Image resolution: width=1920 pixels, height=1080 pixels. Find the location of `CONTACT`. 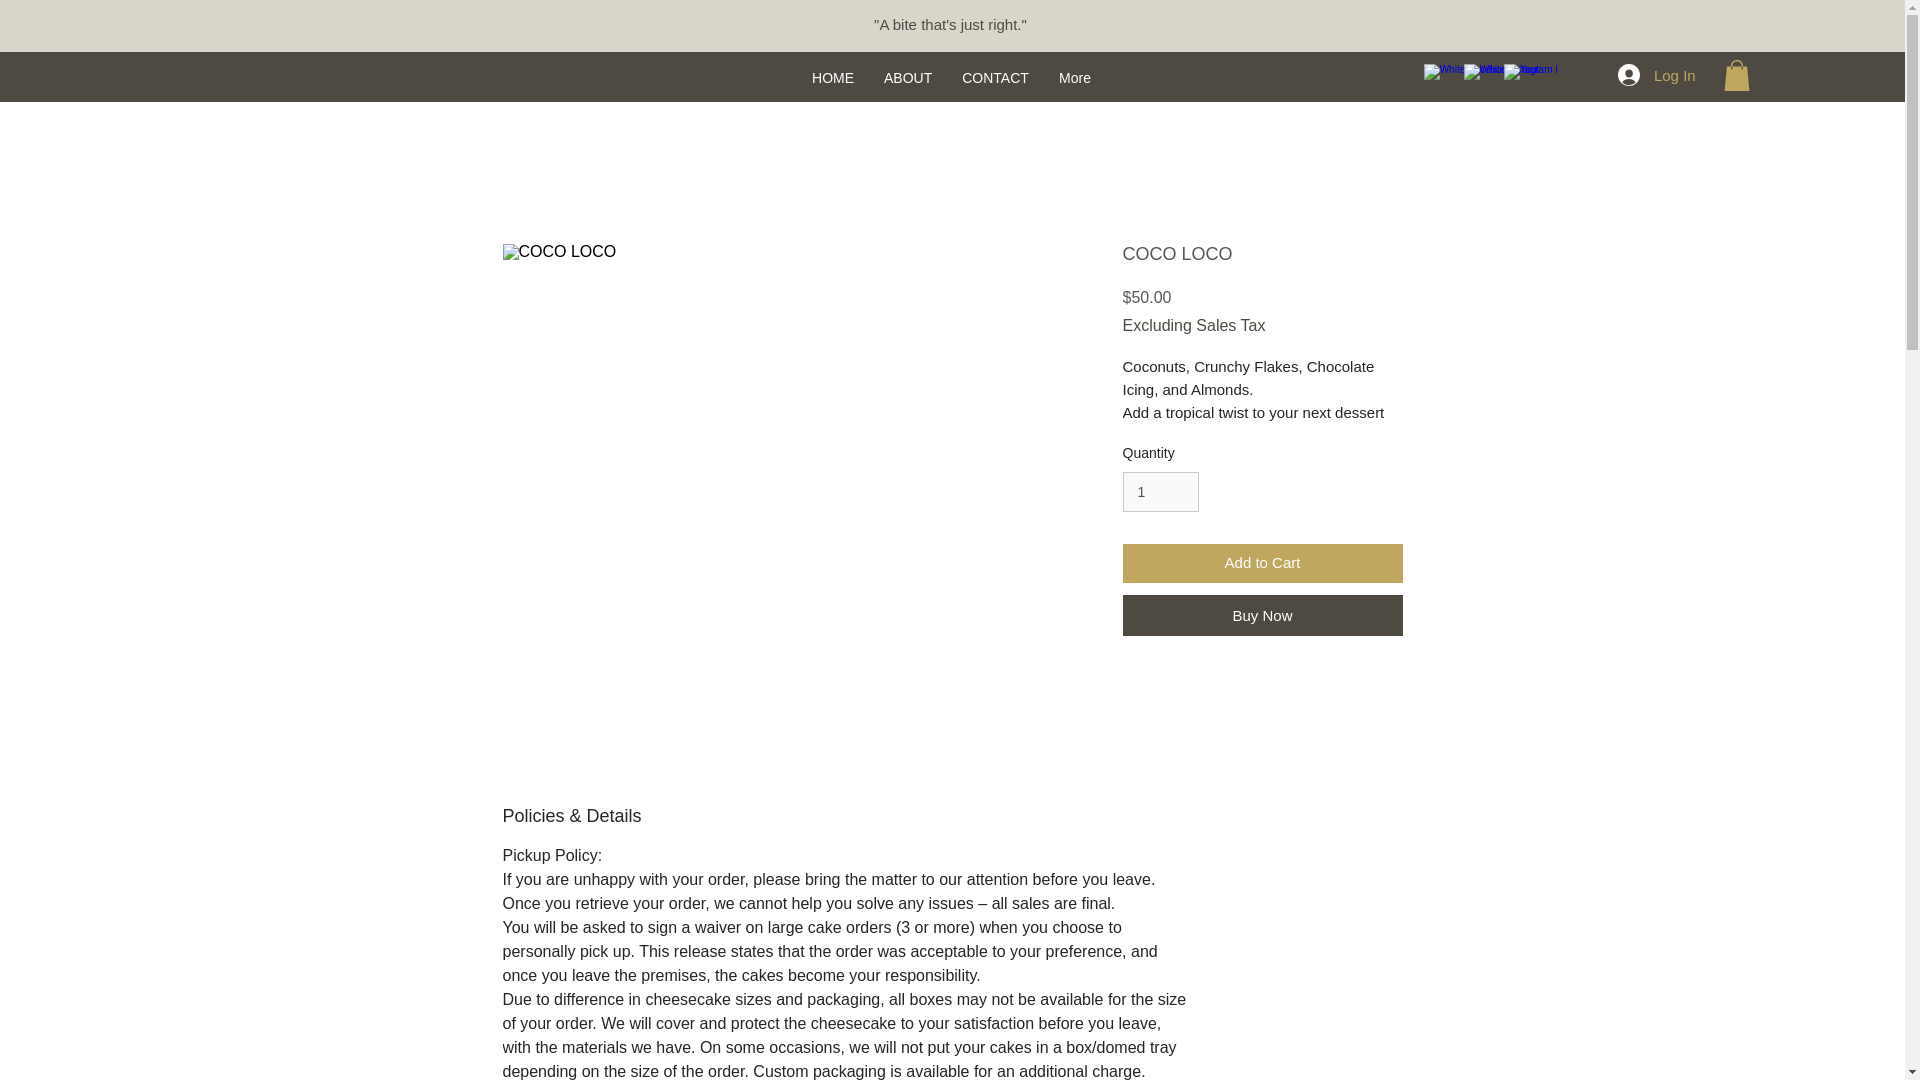

CONTACT is located at coordinates (995, 78).